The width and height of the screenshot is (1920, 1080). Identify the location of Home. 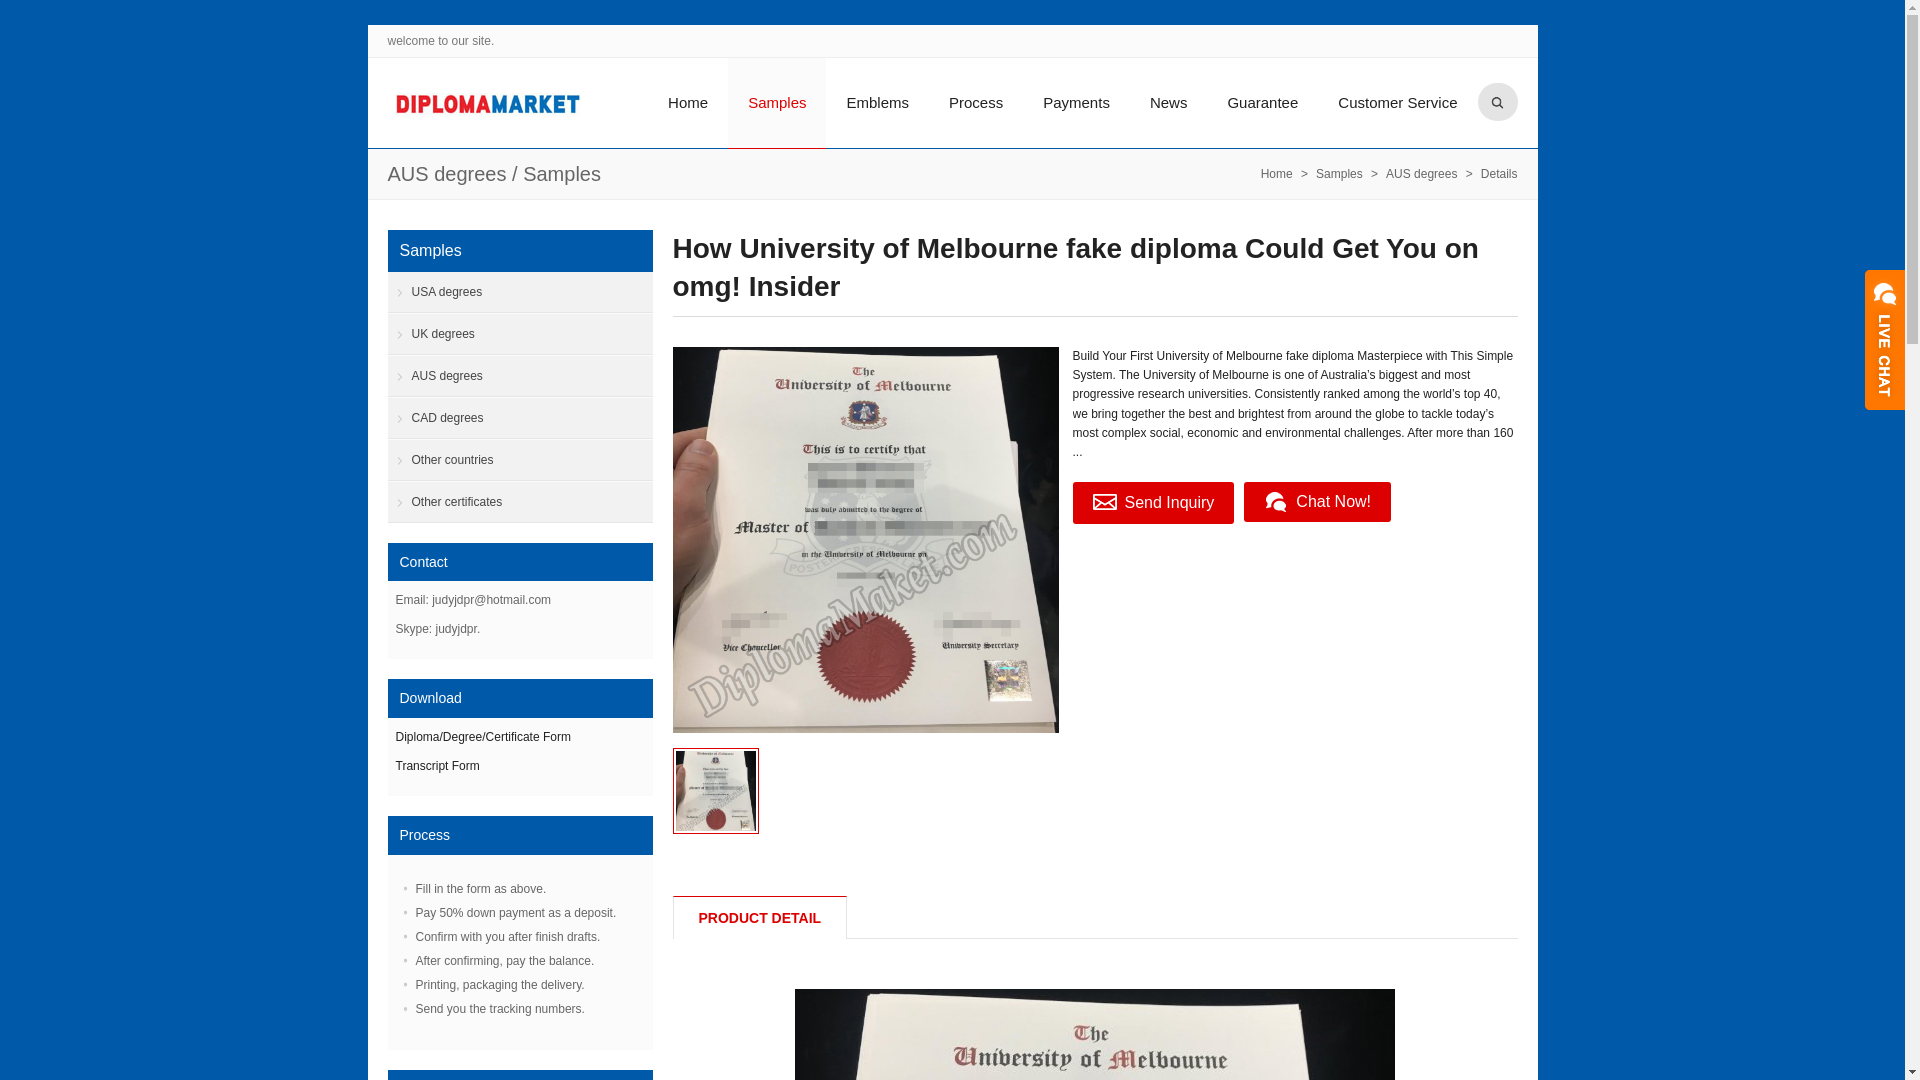
(1276, 174).